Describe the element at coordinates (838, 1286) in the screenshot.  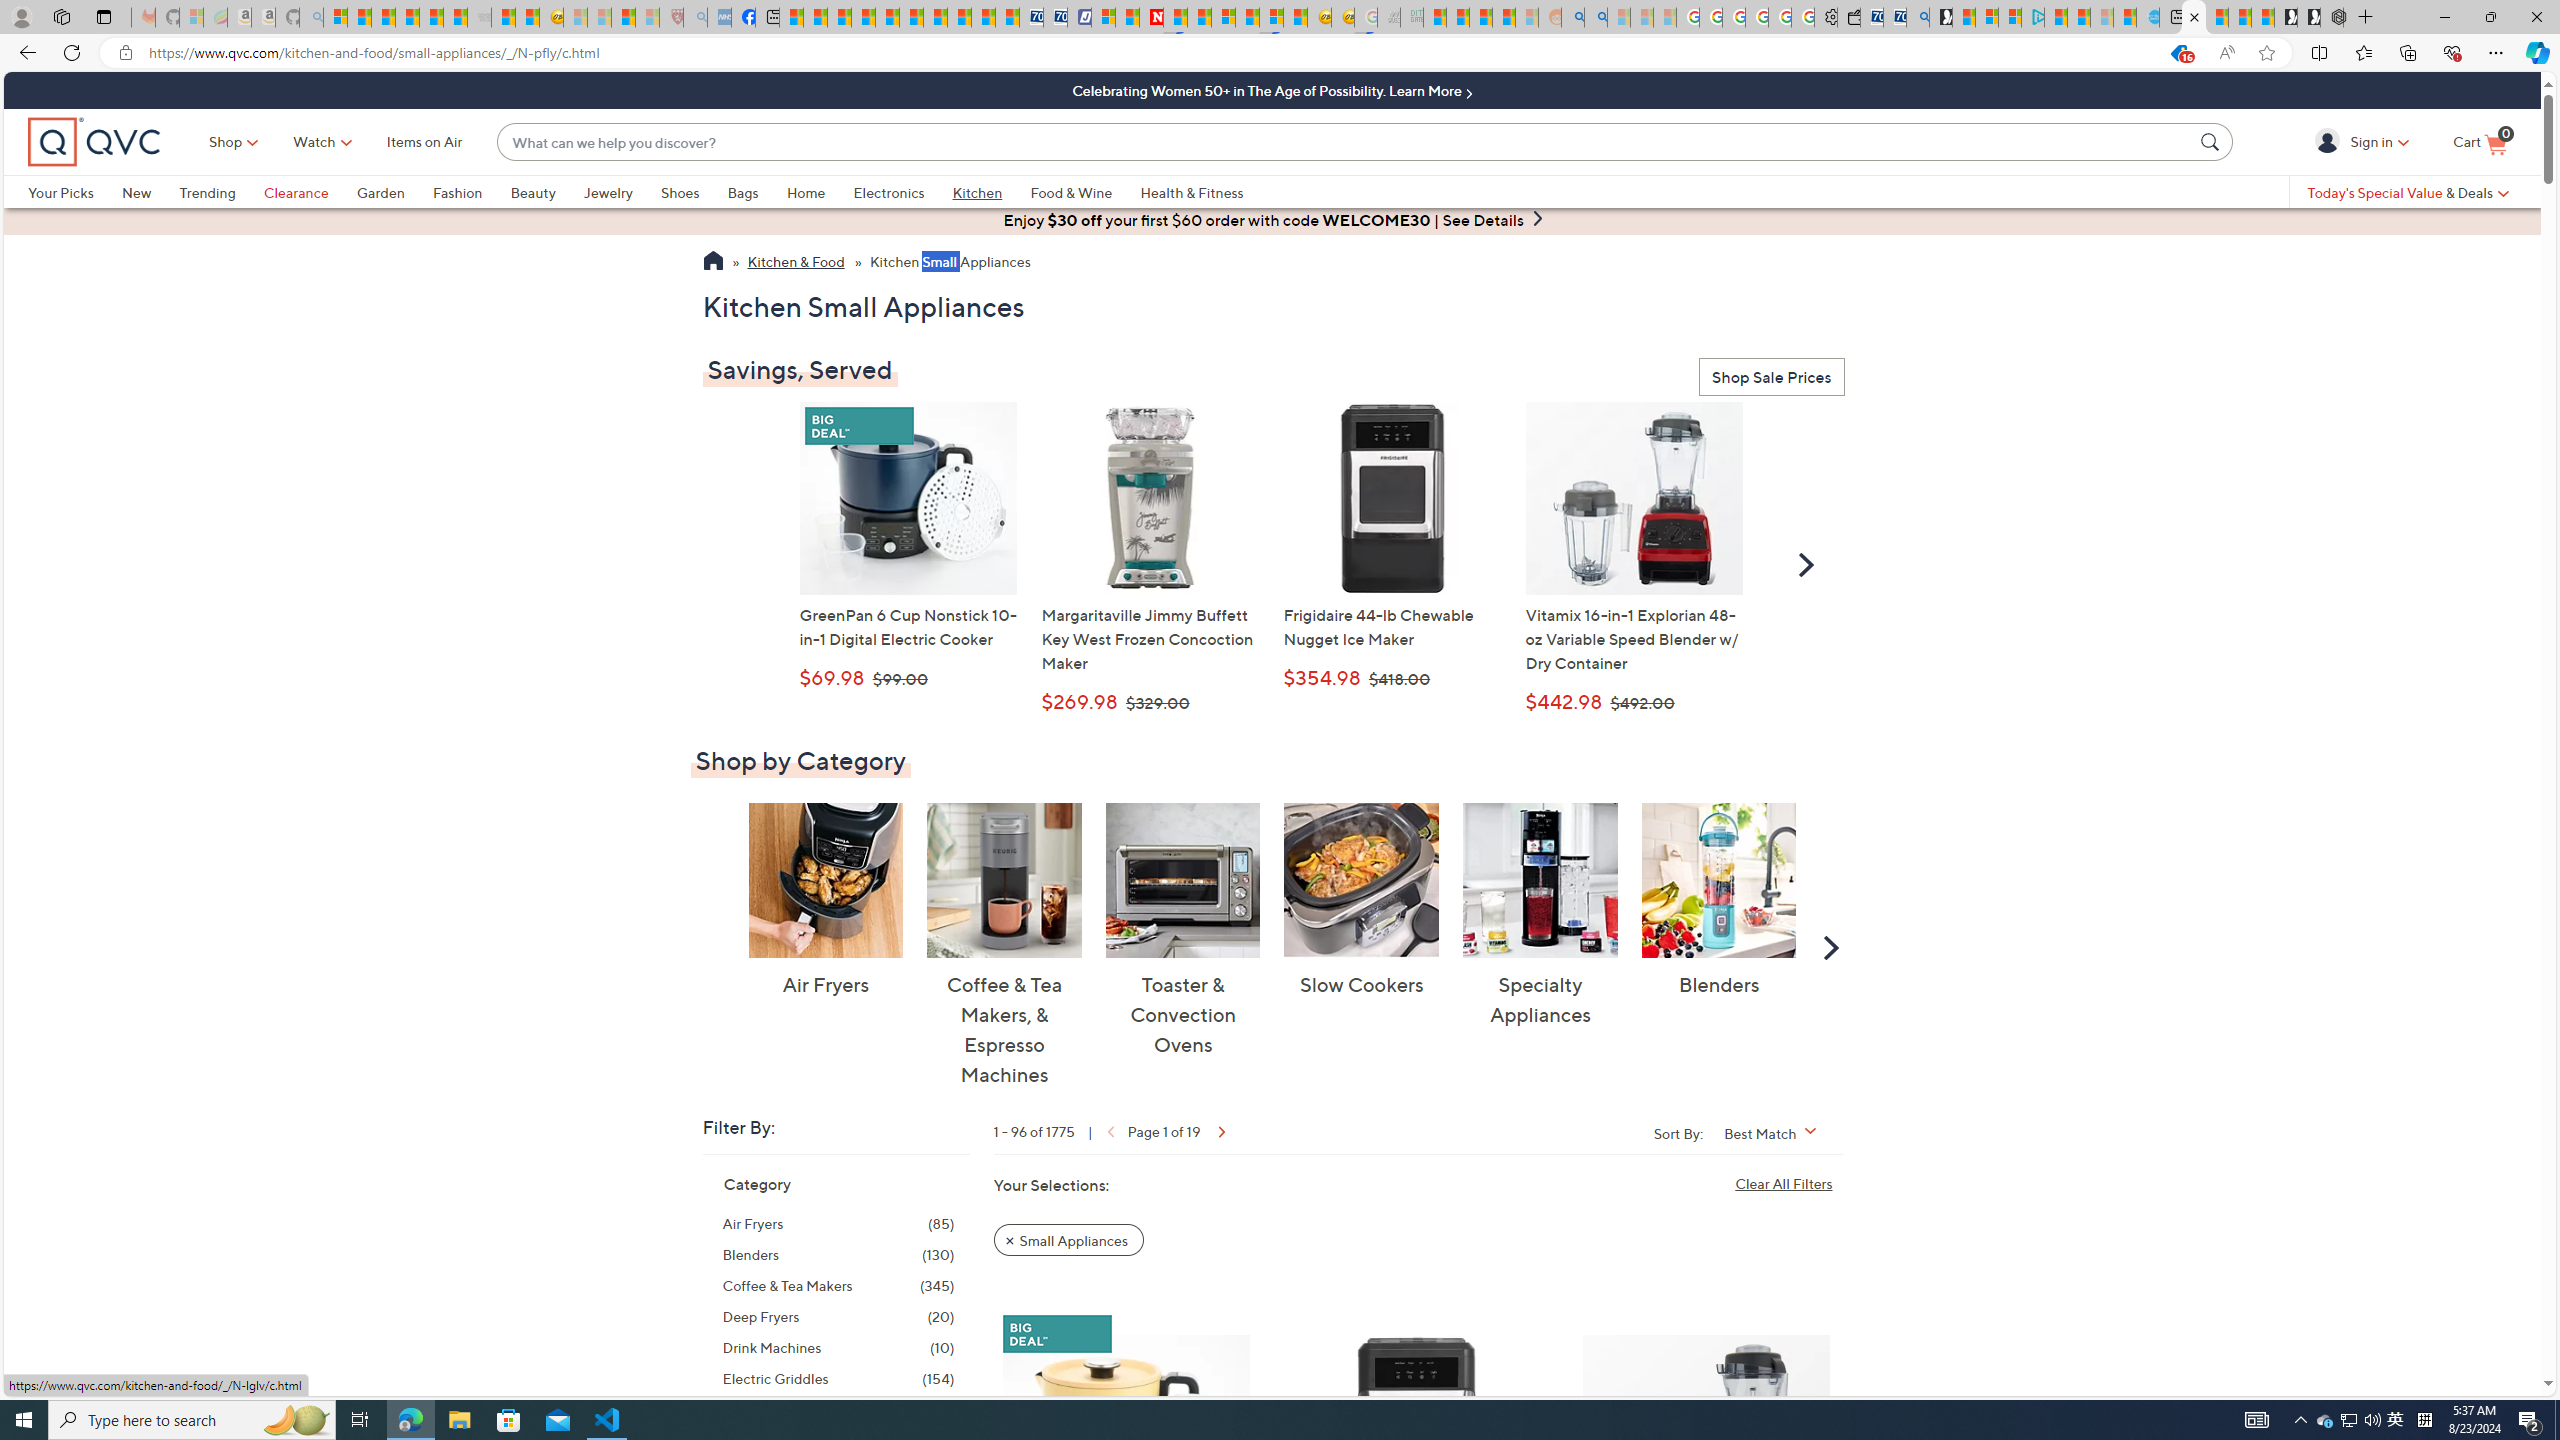
I see `Coffee & Tea Makers, 345 items` at that location.